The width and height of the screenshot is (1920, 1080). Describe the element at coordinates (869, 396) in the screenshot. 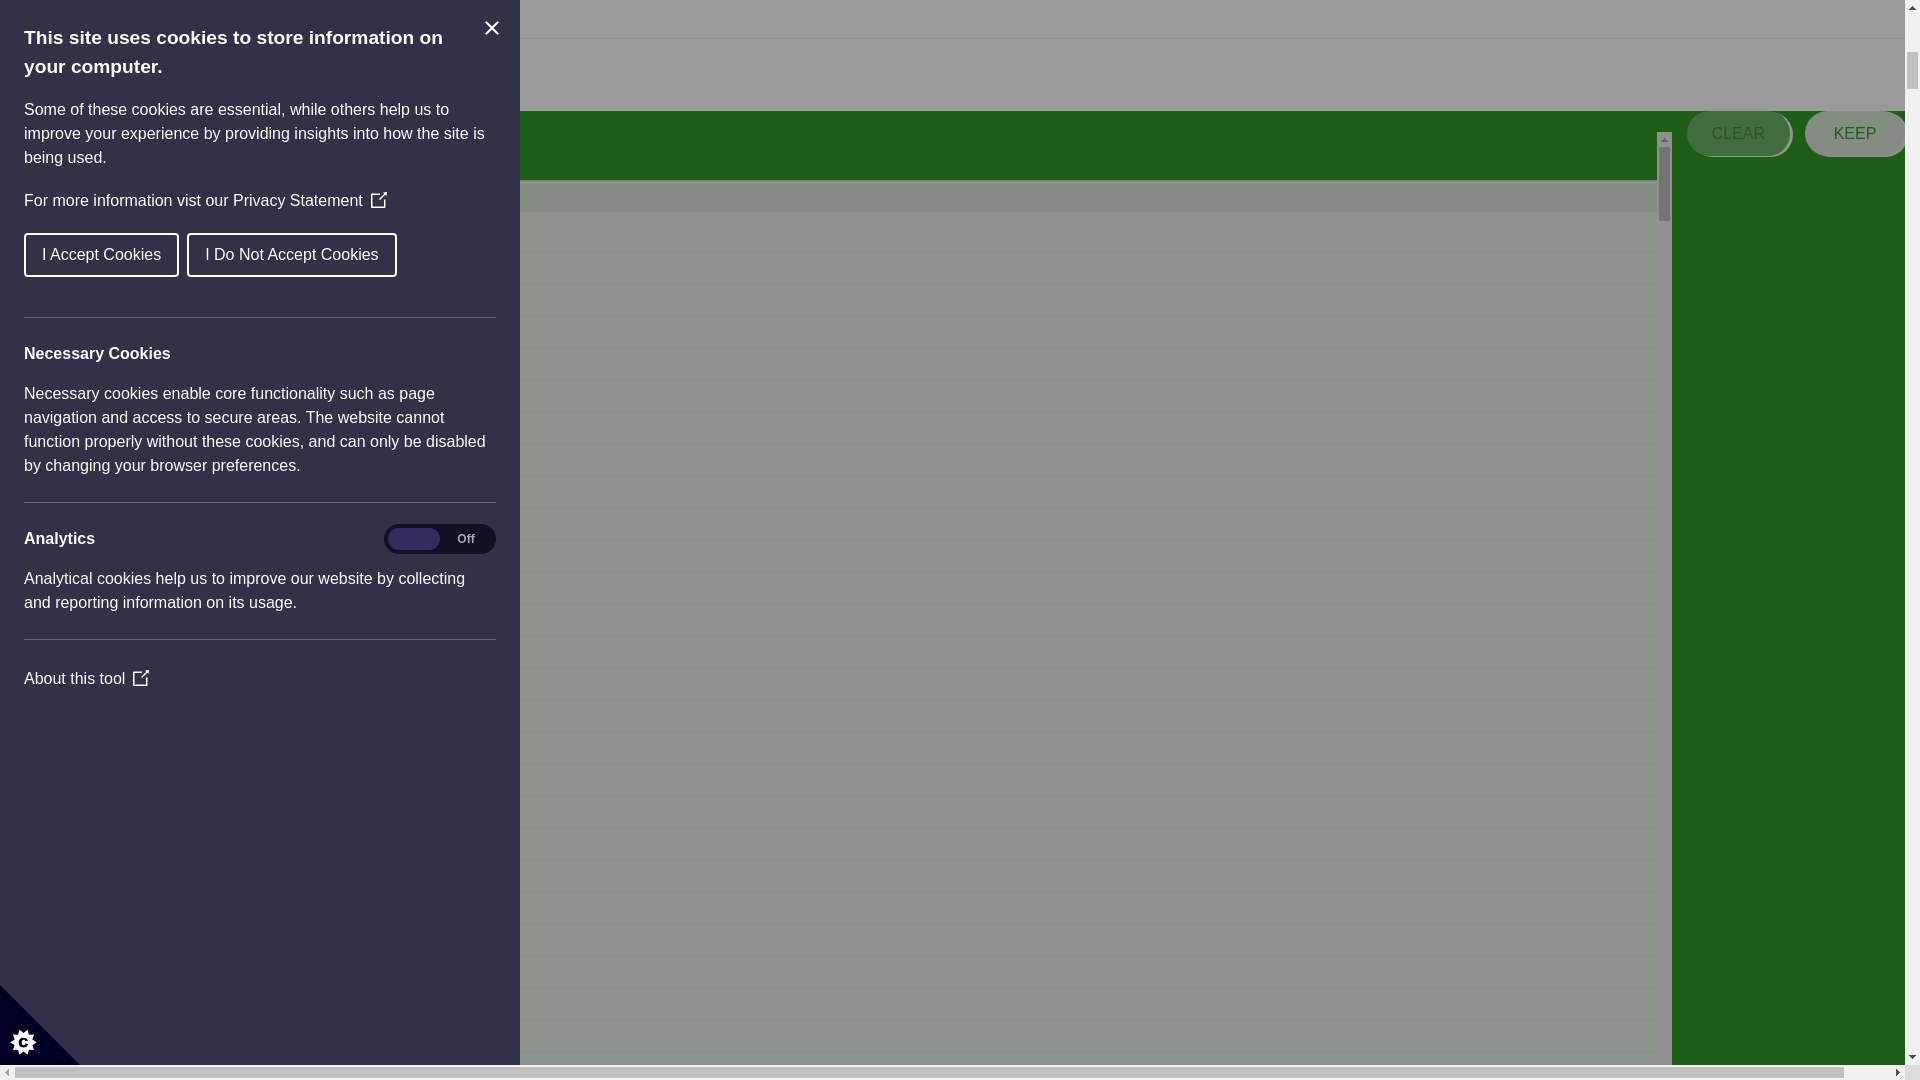

I see `BEANS` at that location.